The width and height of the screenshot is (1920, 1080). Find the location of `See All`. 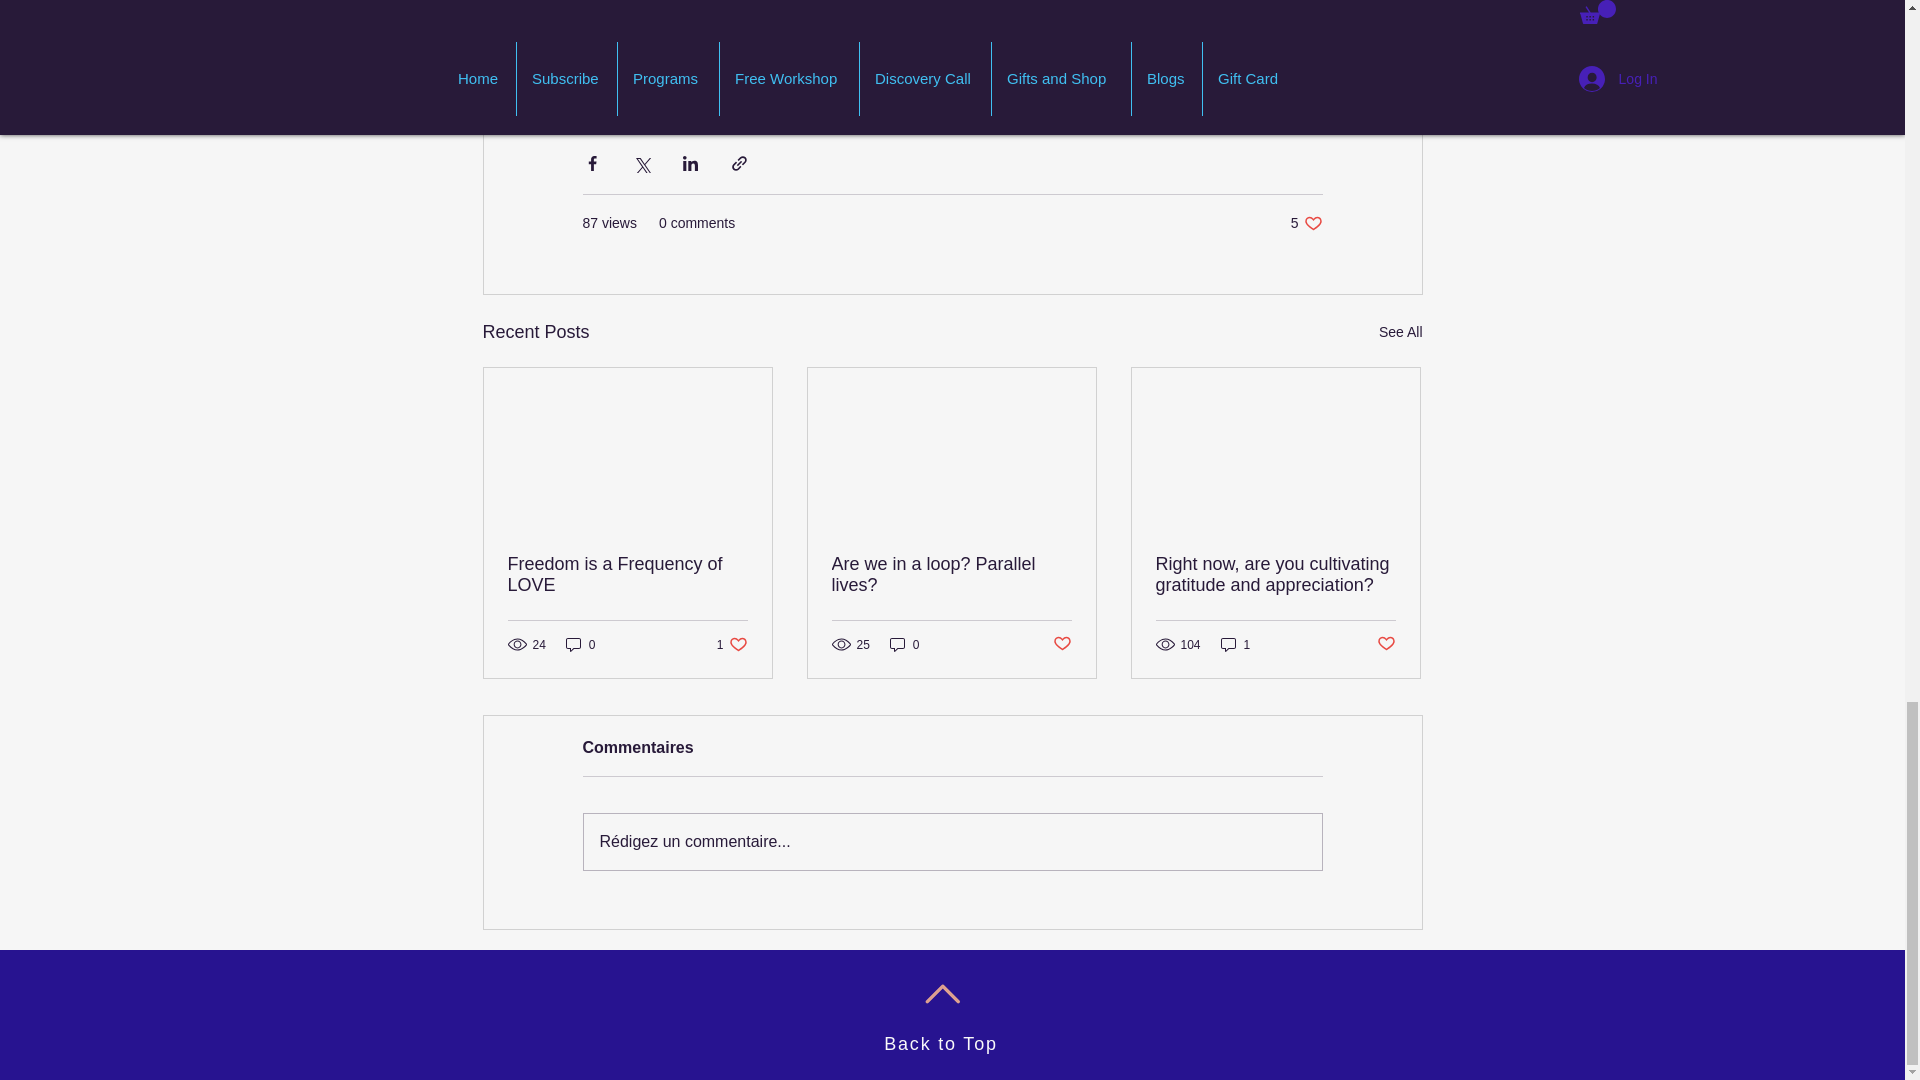

See All is located at coordinates (1386, 644).